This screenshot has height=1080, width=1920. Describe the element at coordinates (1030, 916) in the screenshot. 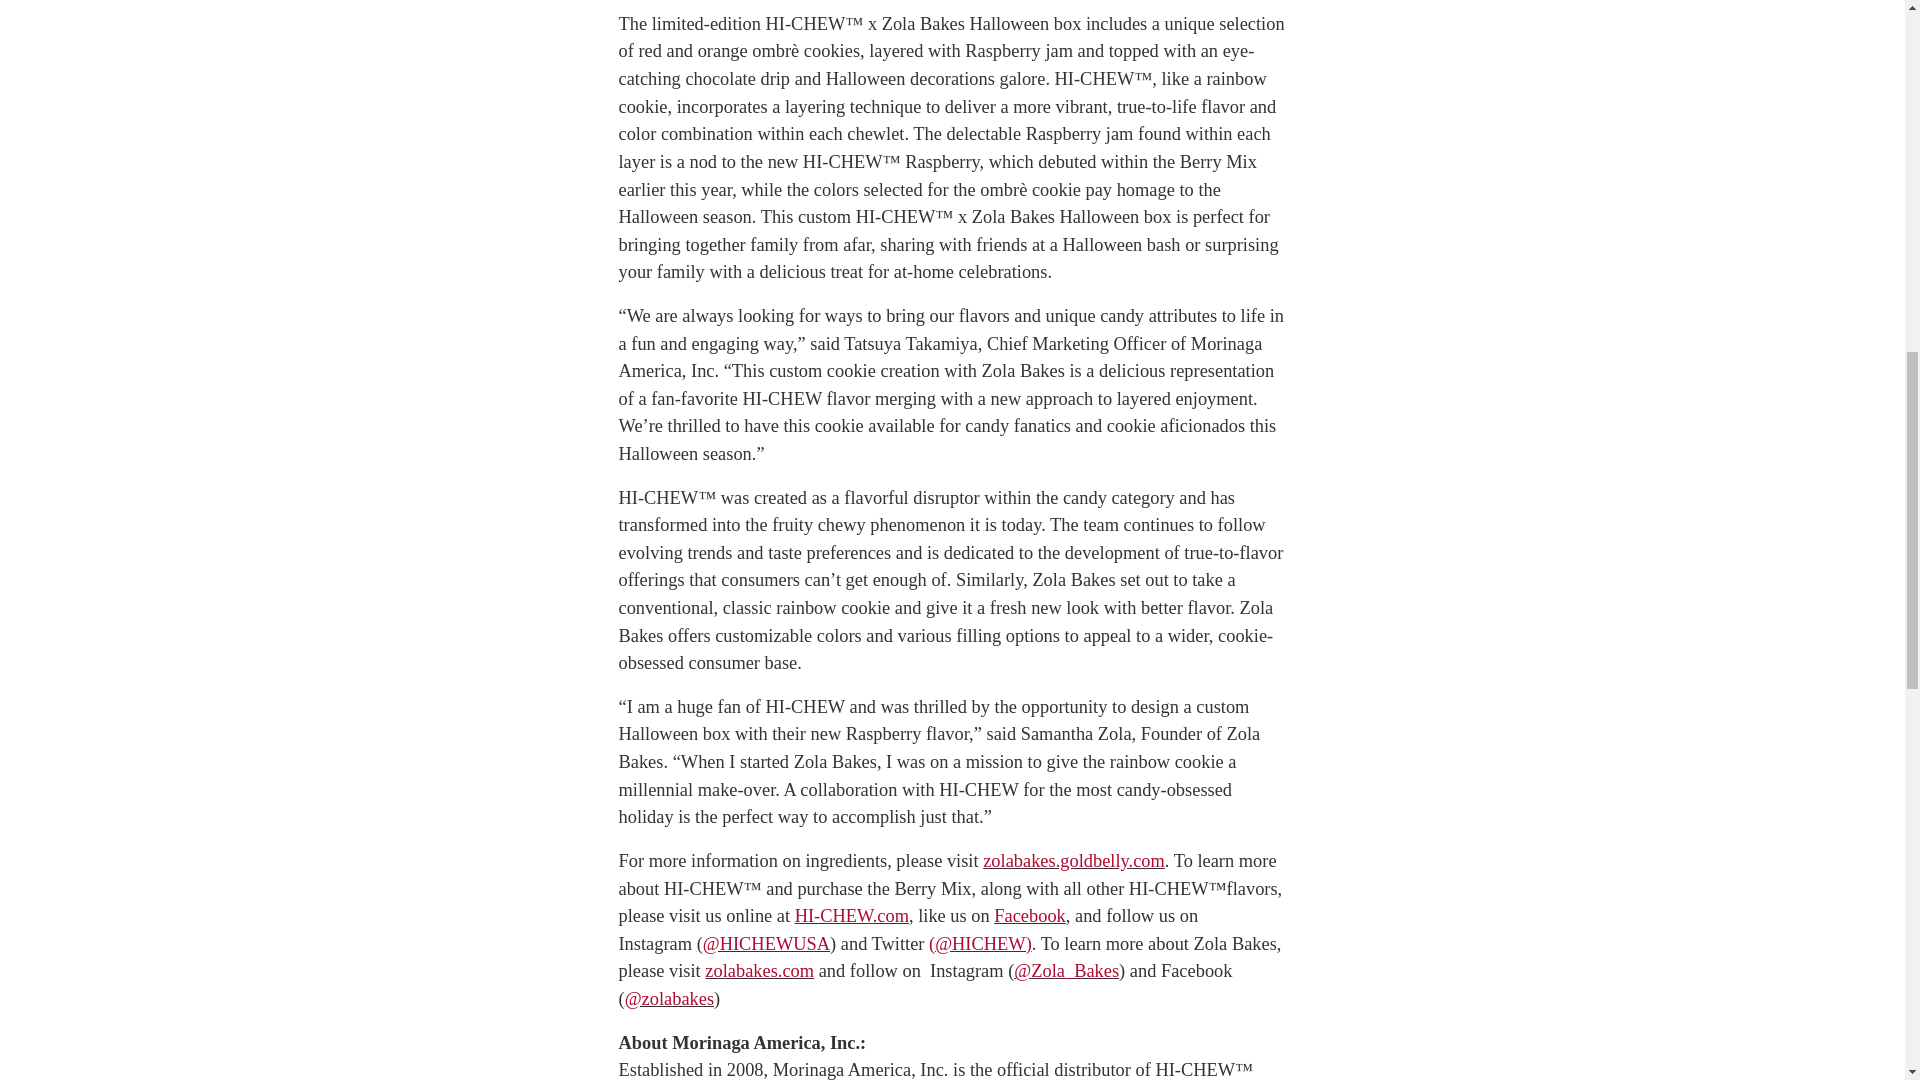

I see `Facebook` at that location.